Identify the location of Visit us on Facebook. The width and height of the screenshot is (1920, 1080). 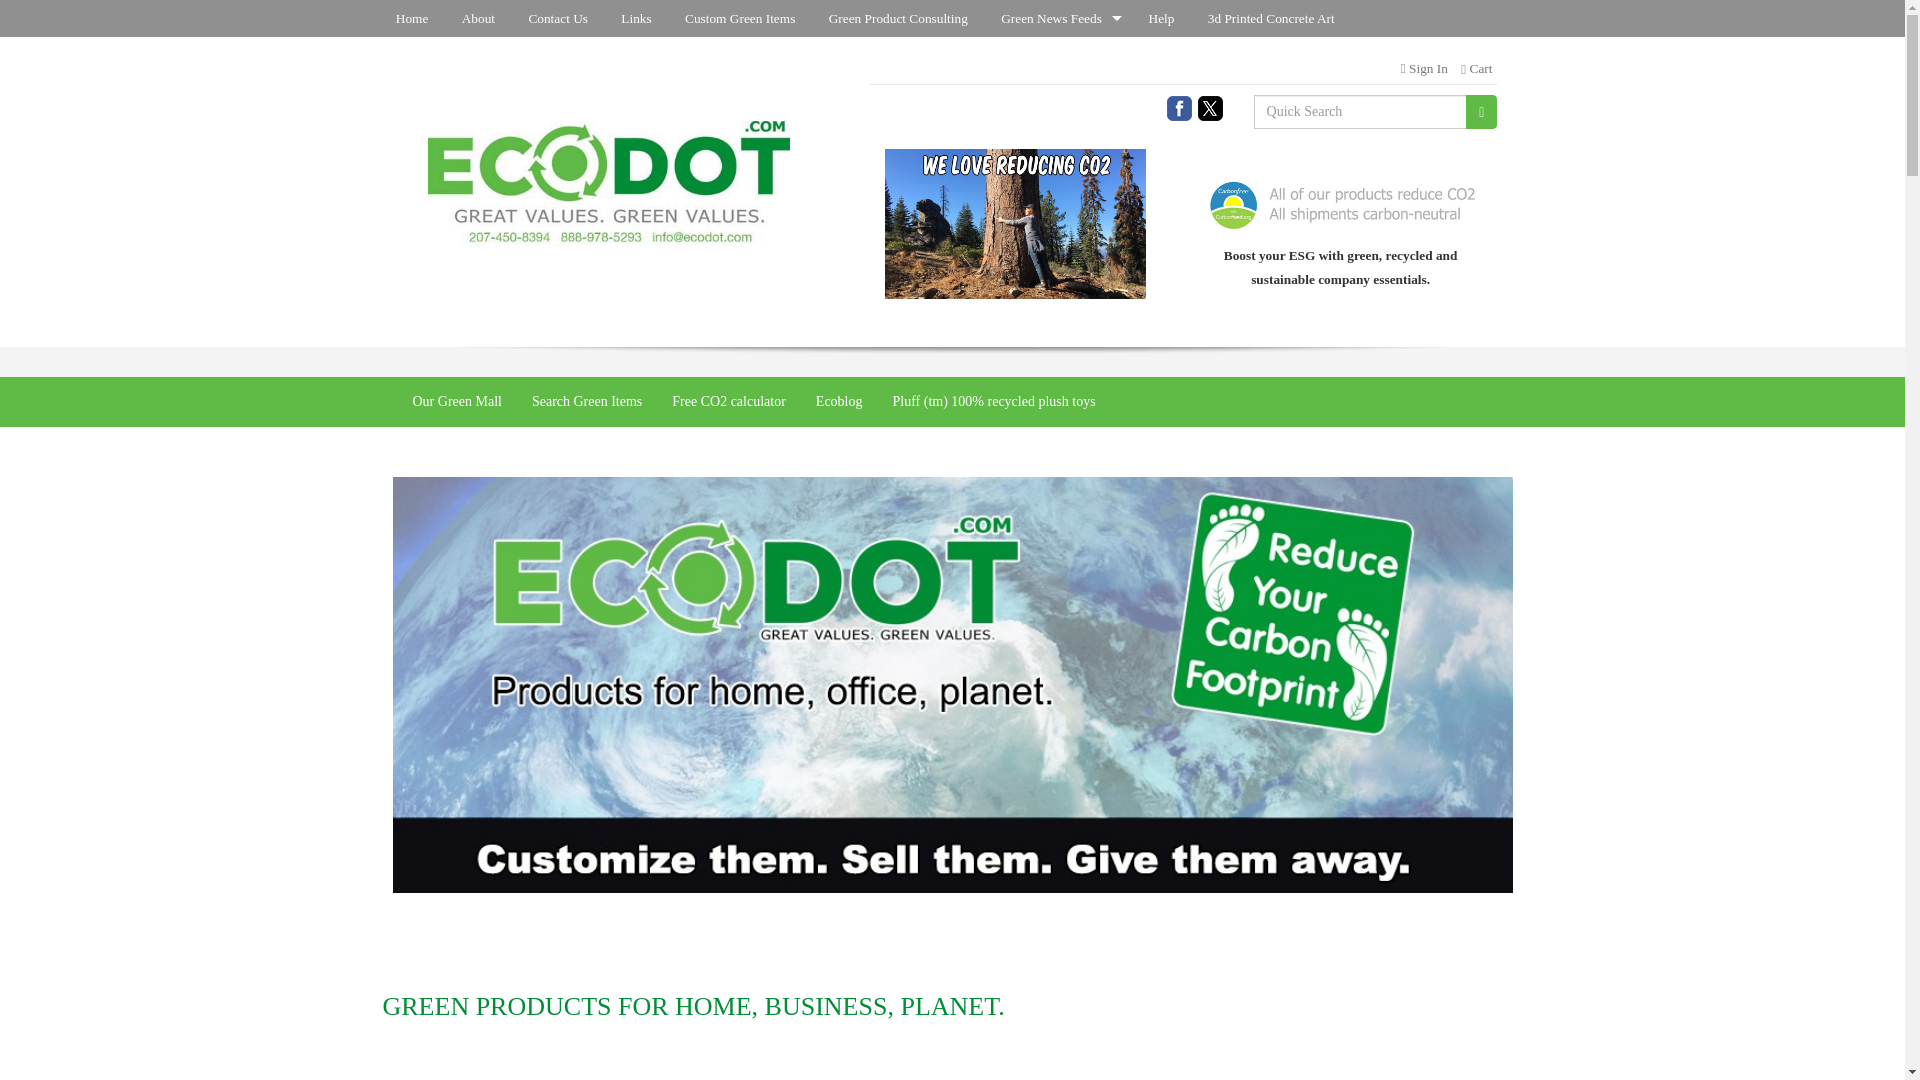
(1180, 106).